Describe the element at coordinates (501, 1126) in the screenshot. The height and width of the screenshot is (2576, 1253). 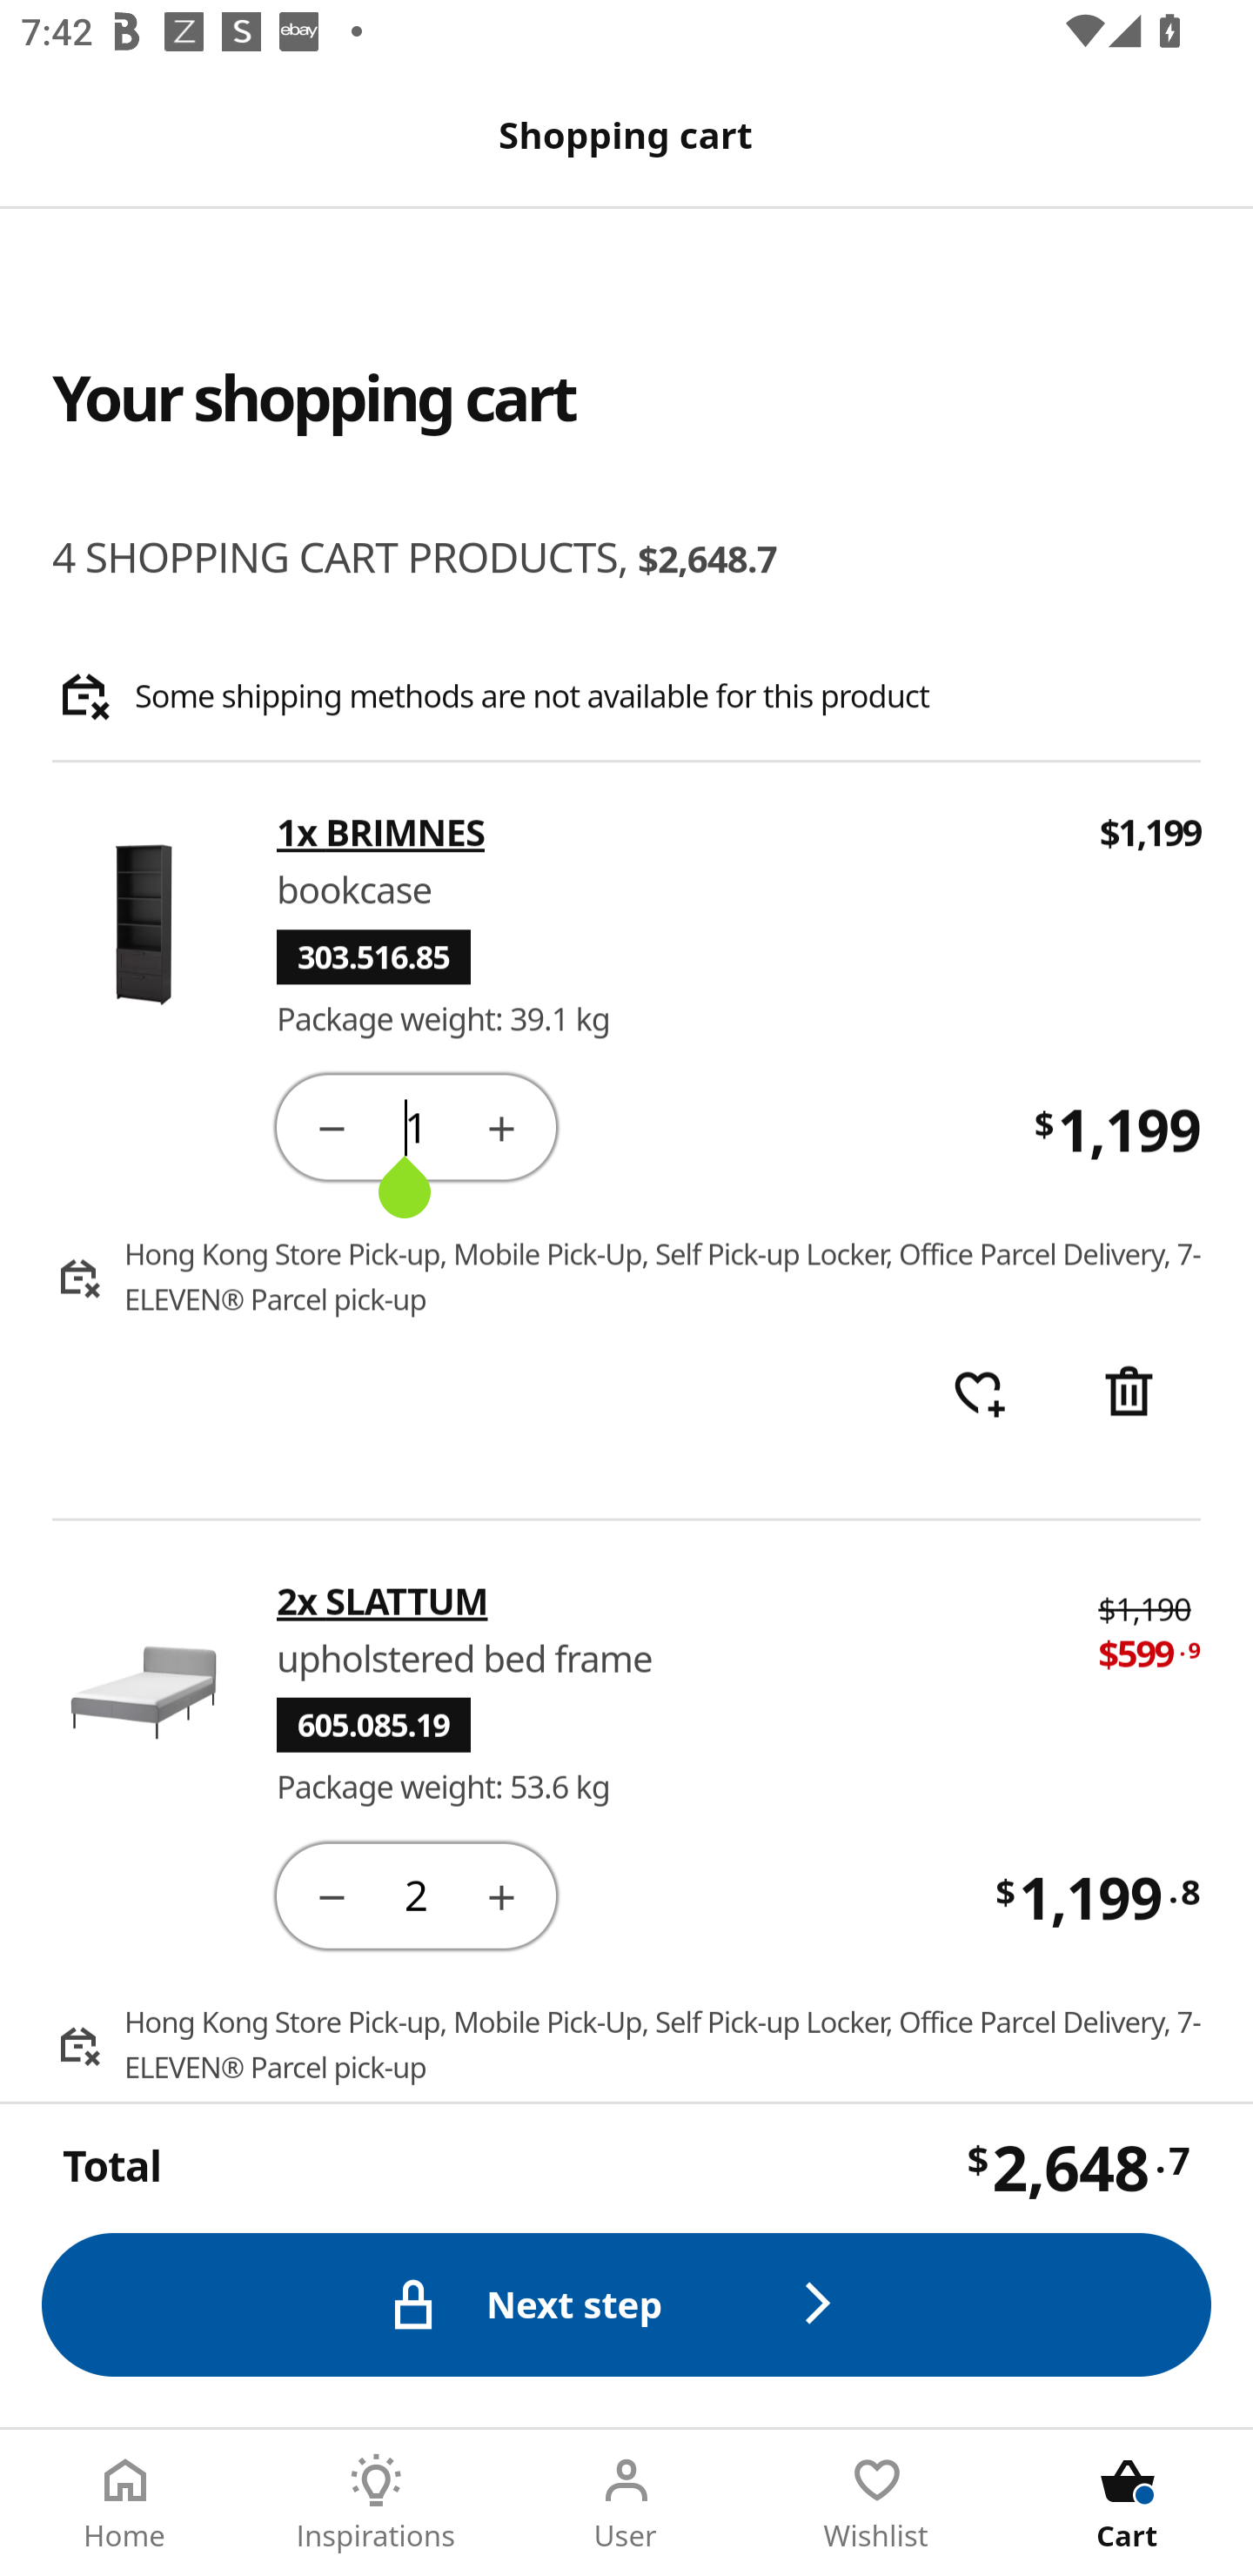
I see `` at that location.